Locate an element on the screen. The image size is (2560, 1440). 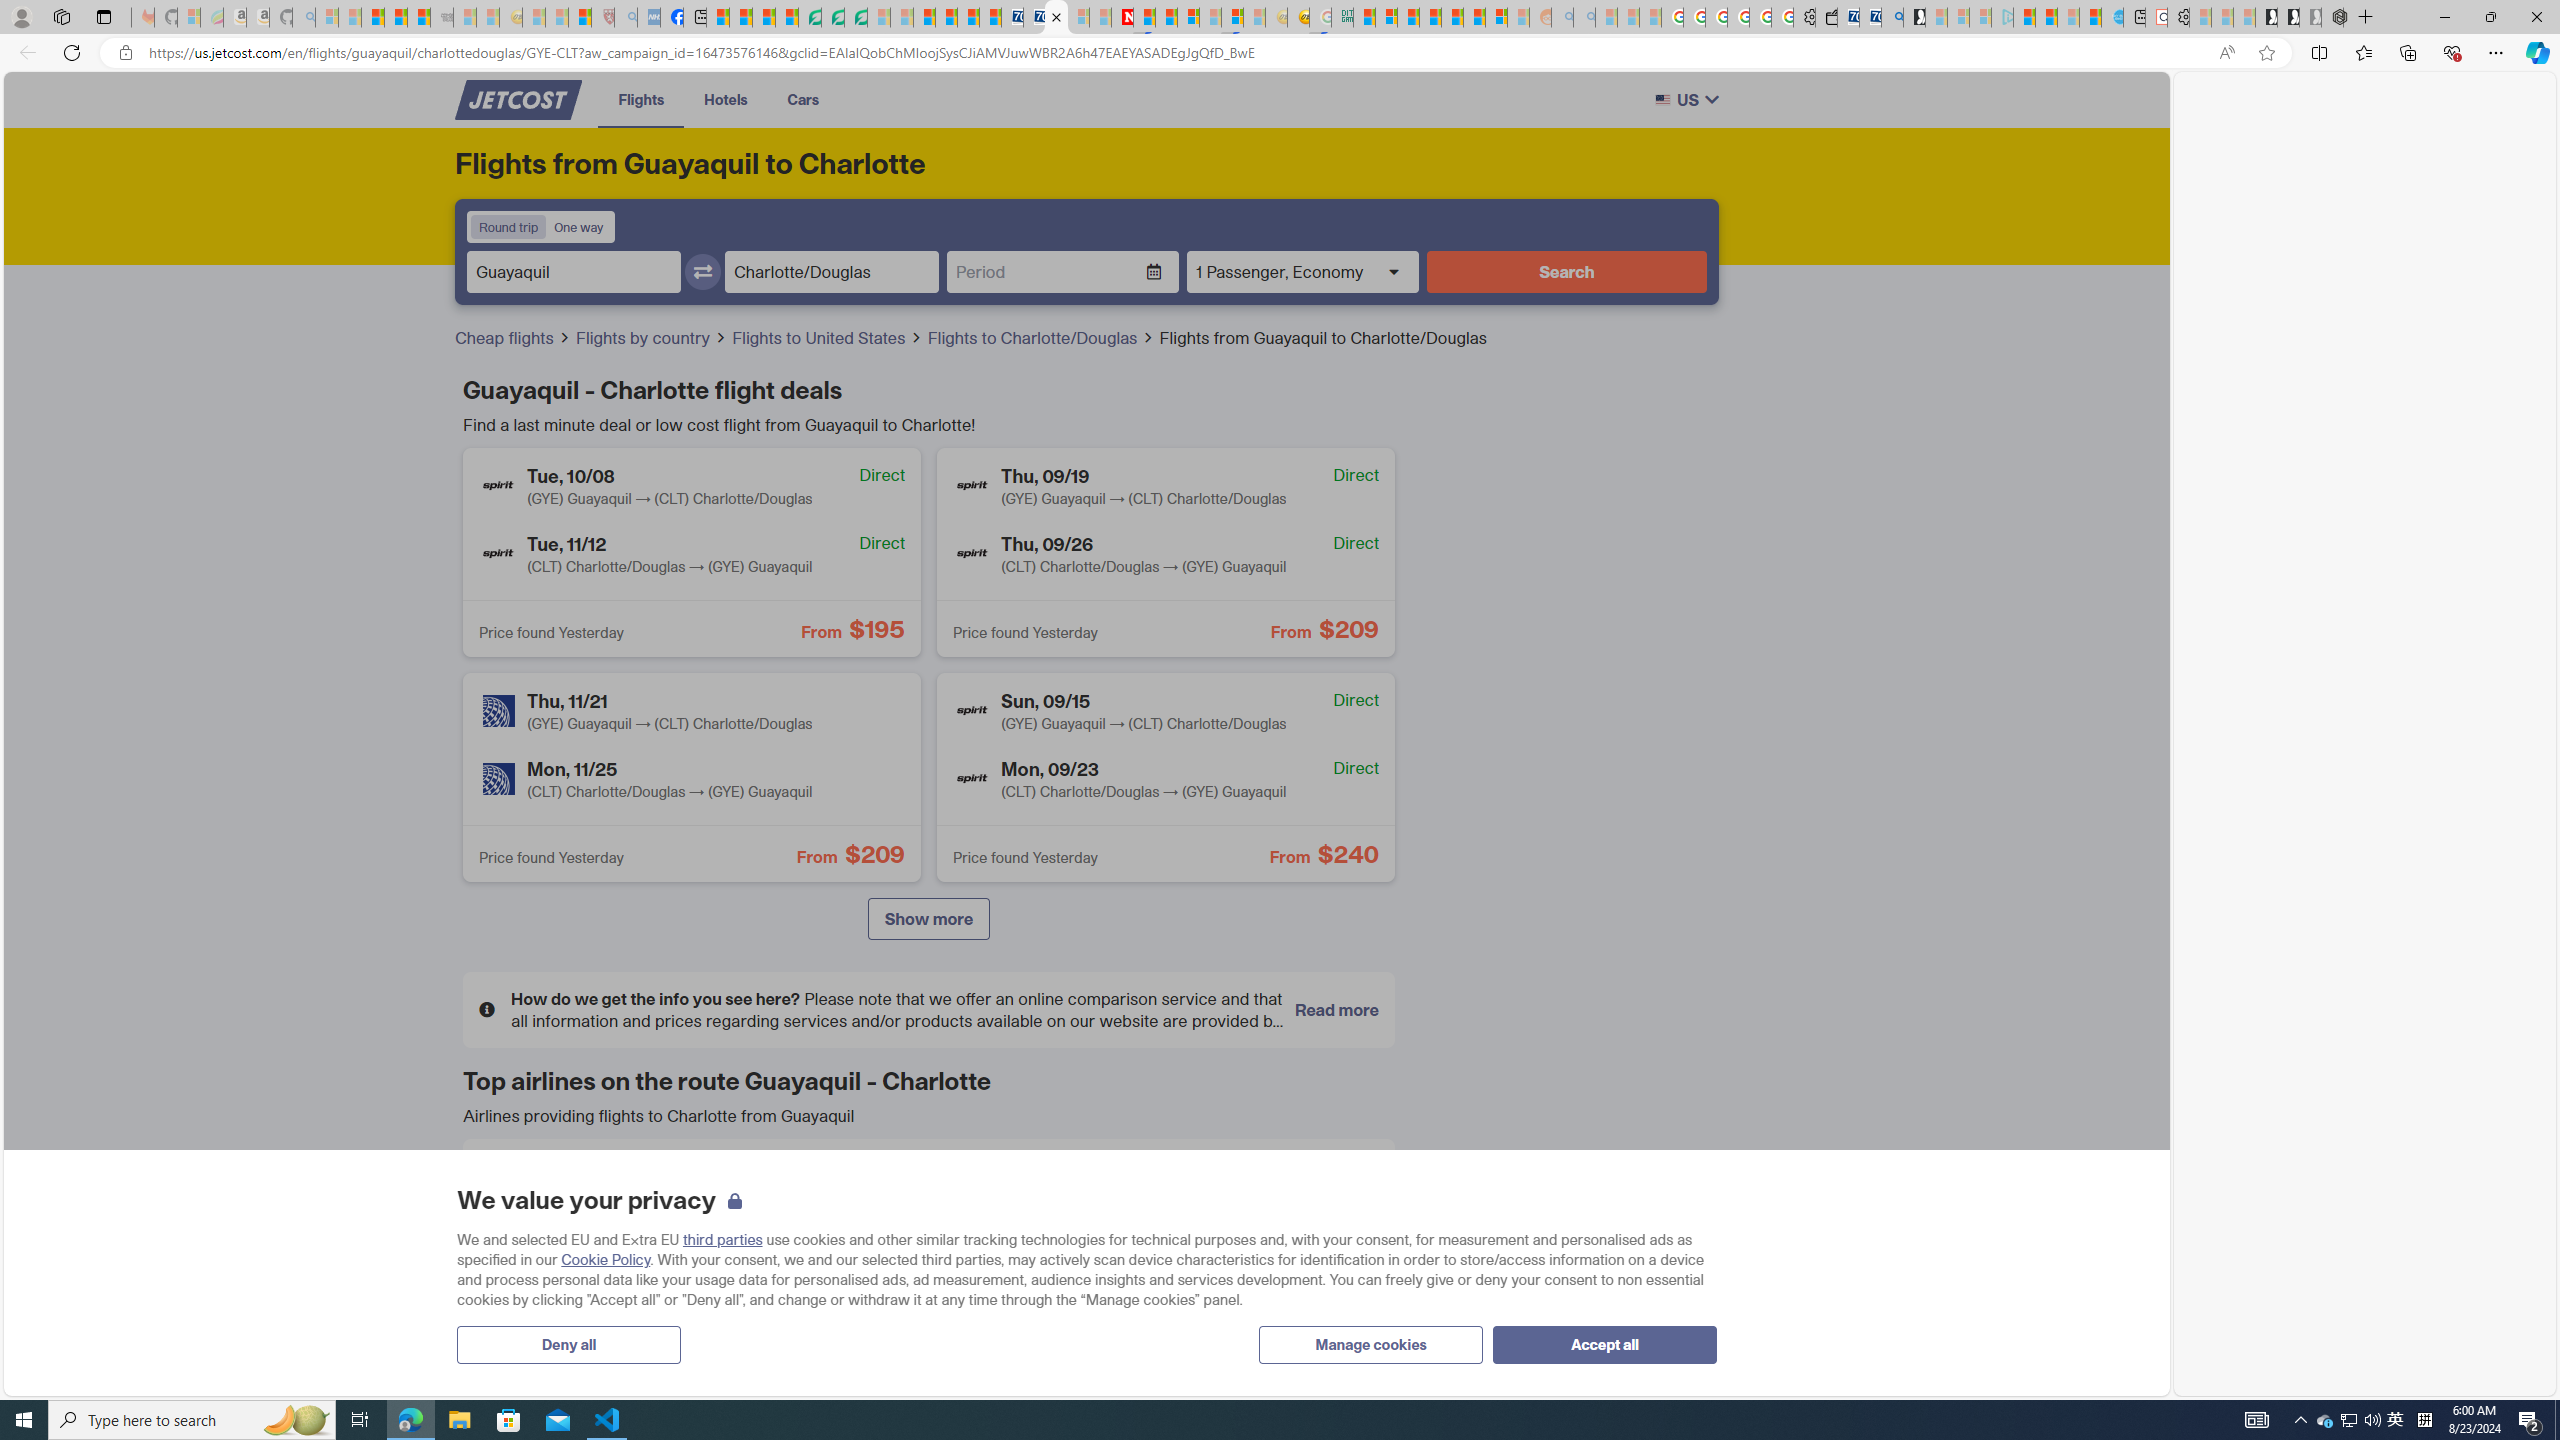
Add this page to favorites (Ctrl+D) is located at coordinates (2266, 53).